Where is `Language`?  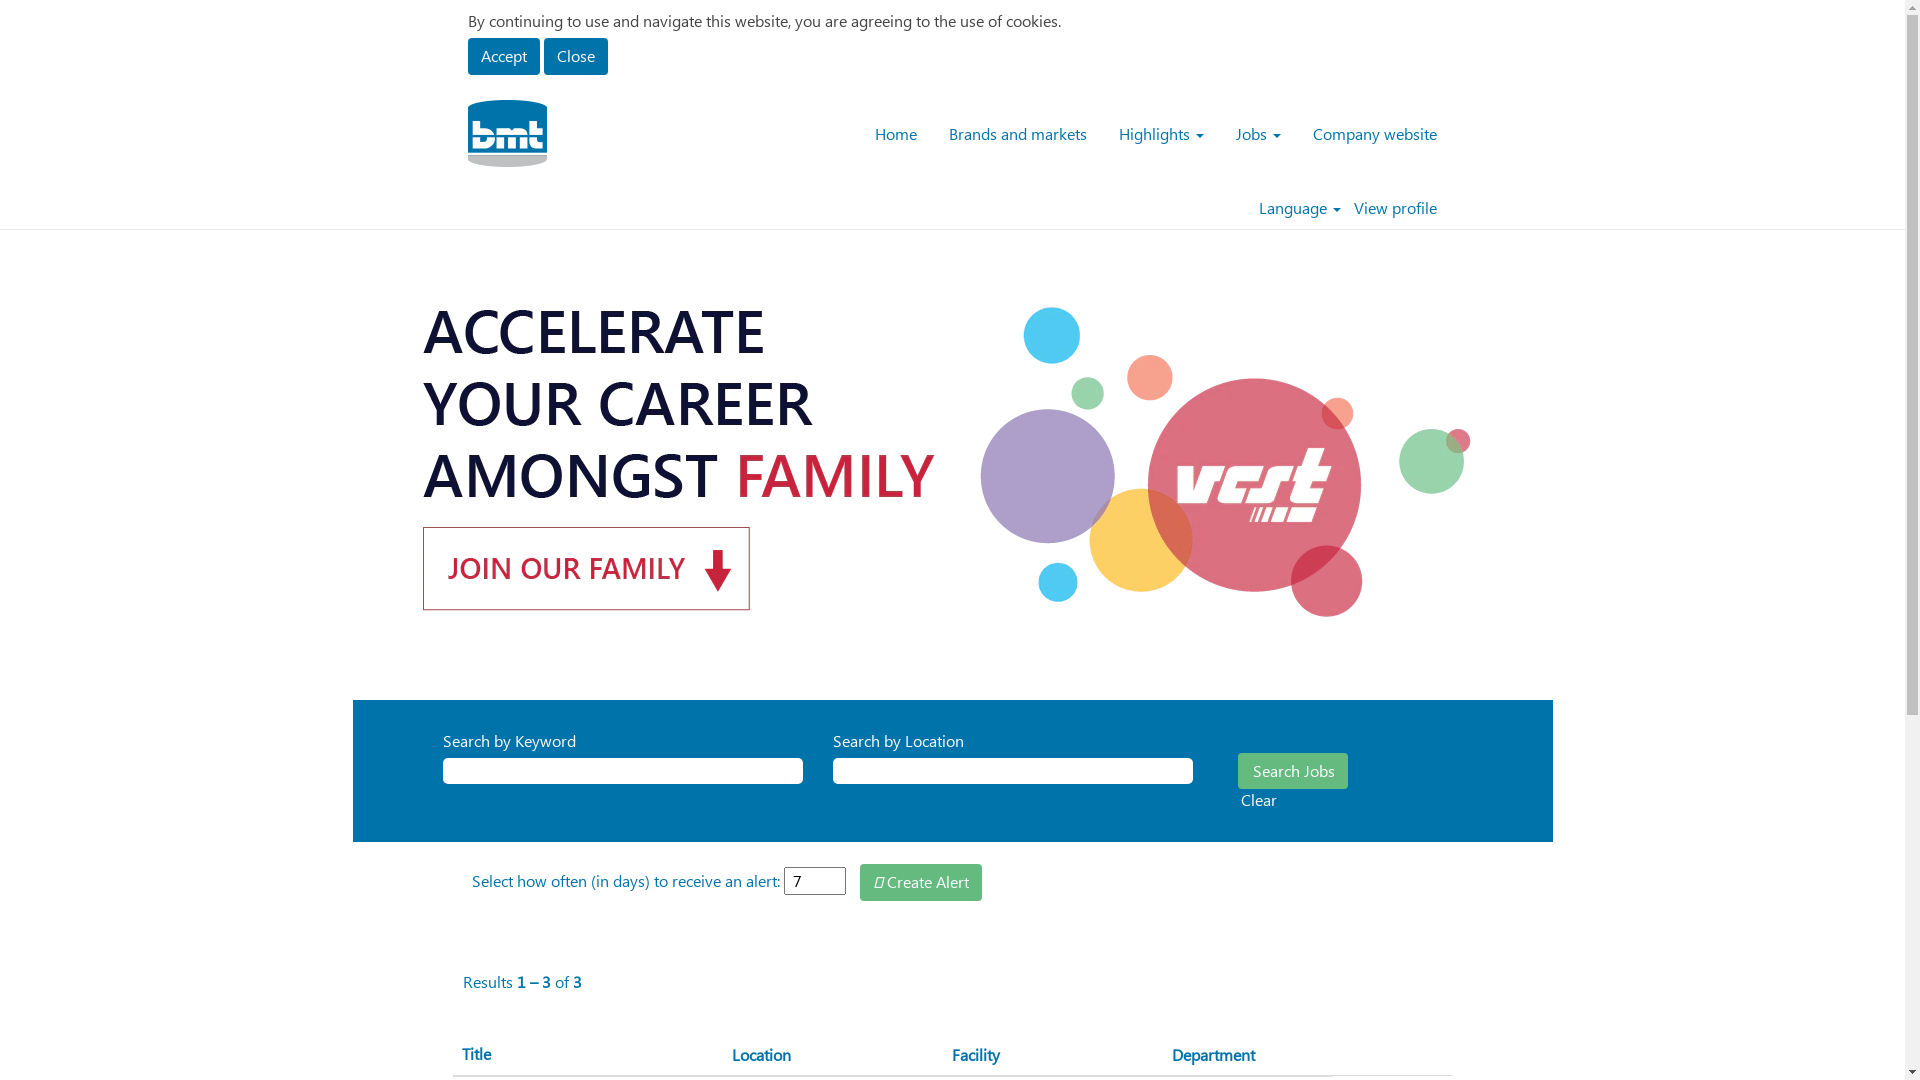
Language is located at coordinates (1300, 208).